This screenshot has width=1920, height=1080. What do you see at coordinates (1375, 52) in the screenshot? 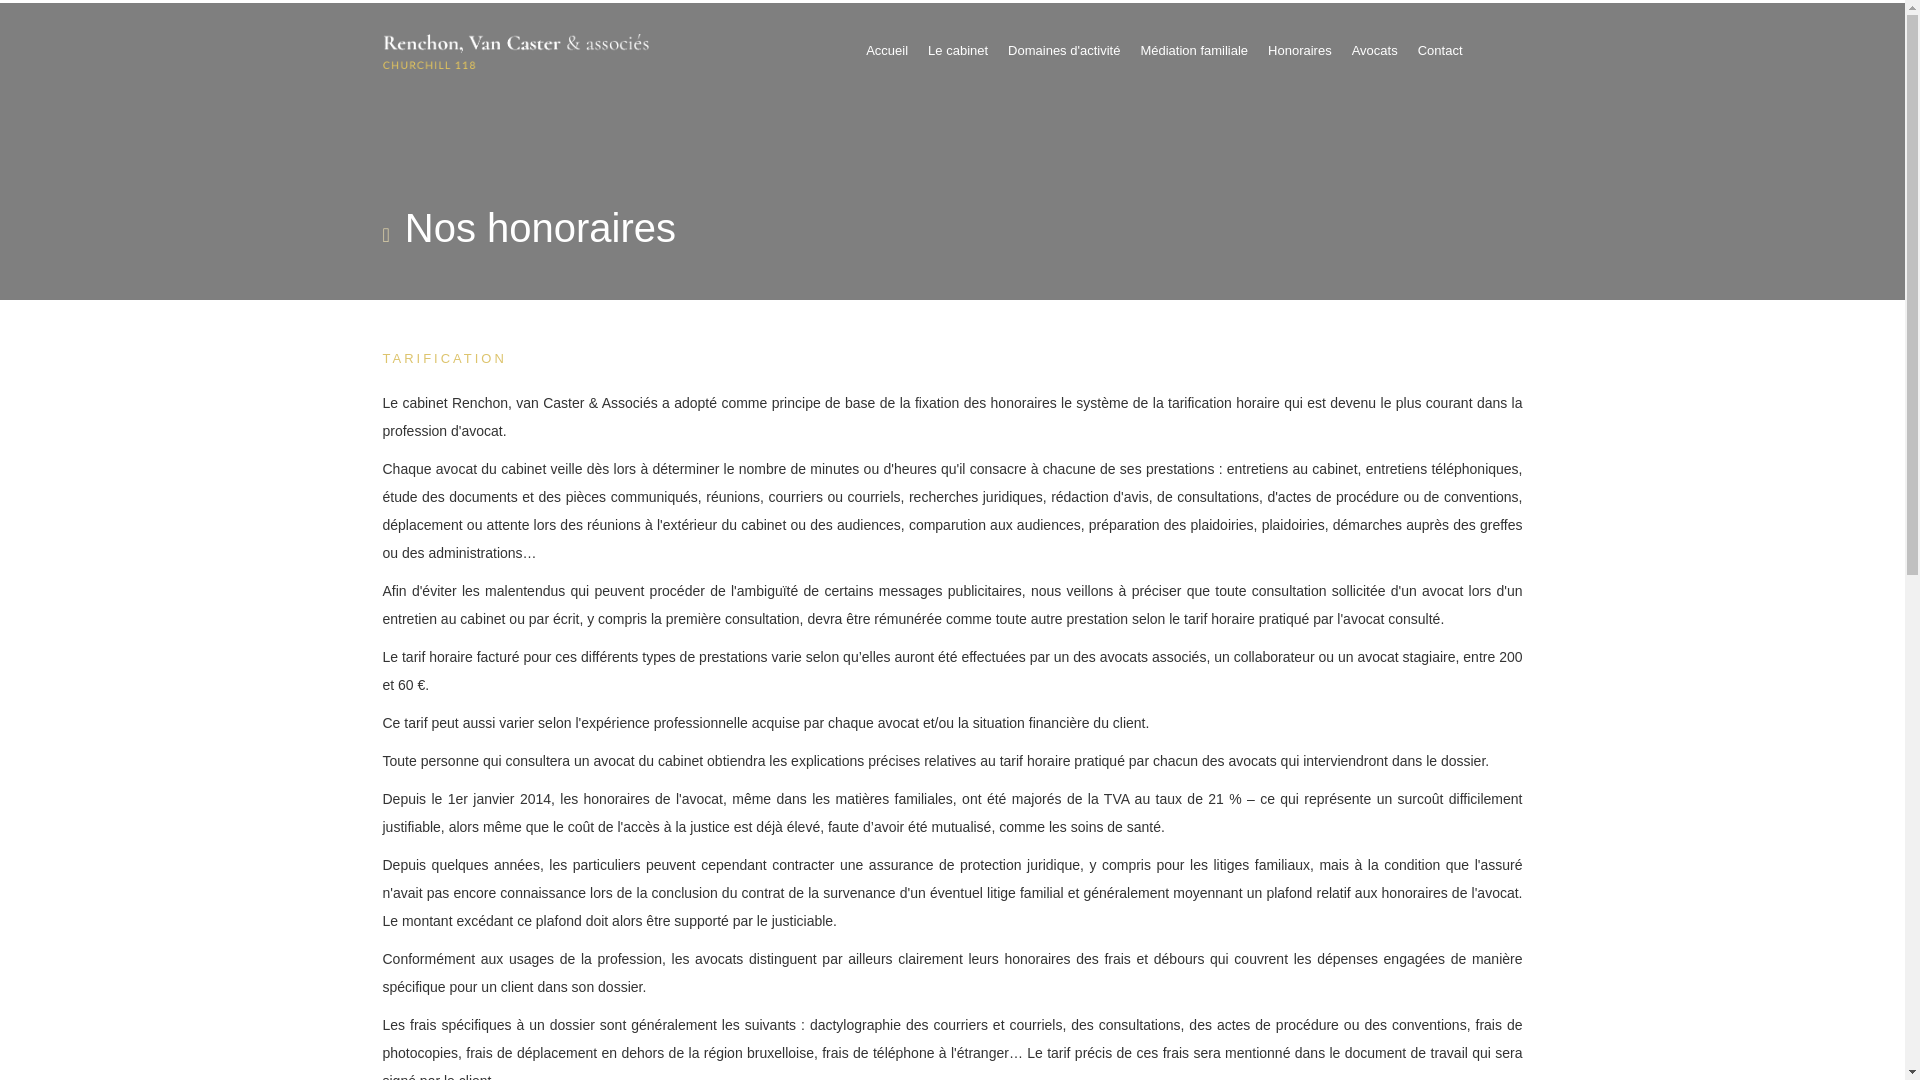
I see `Avocats` at bounding box center [1375, 52].